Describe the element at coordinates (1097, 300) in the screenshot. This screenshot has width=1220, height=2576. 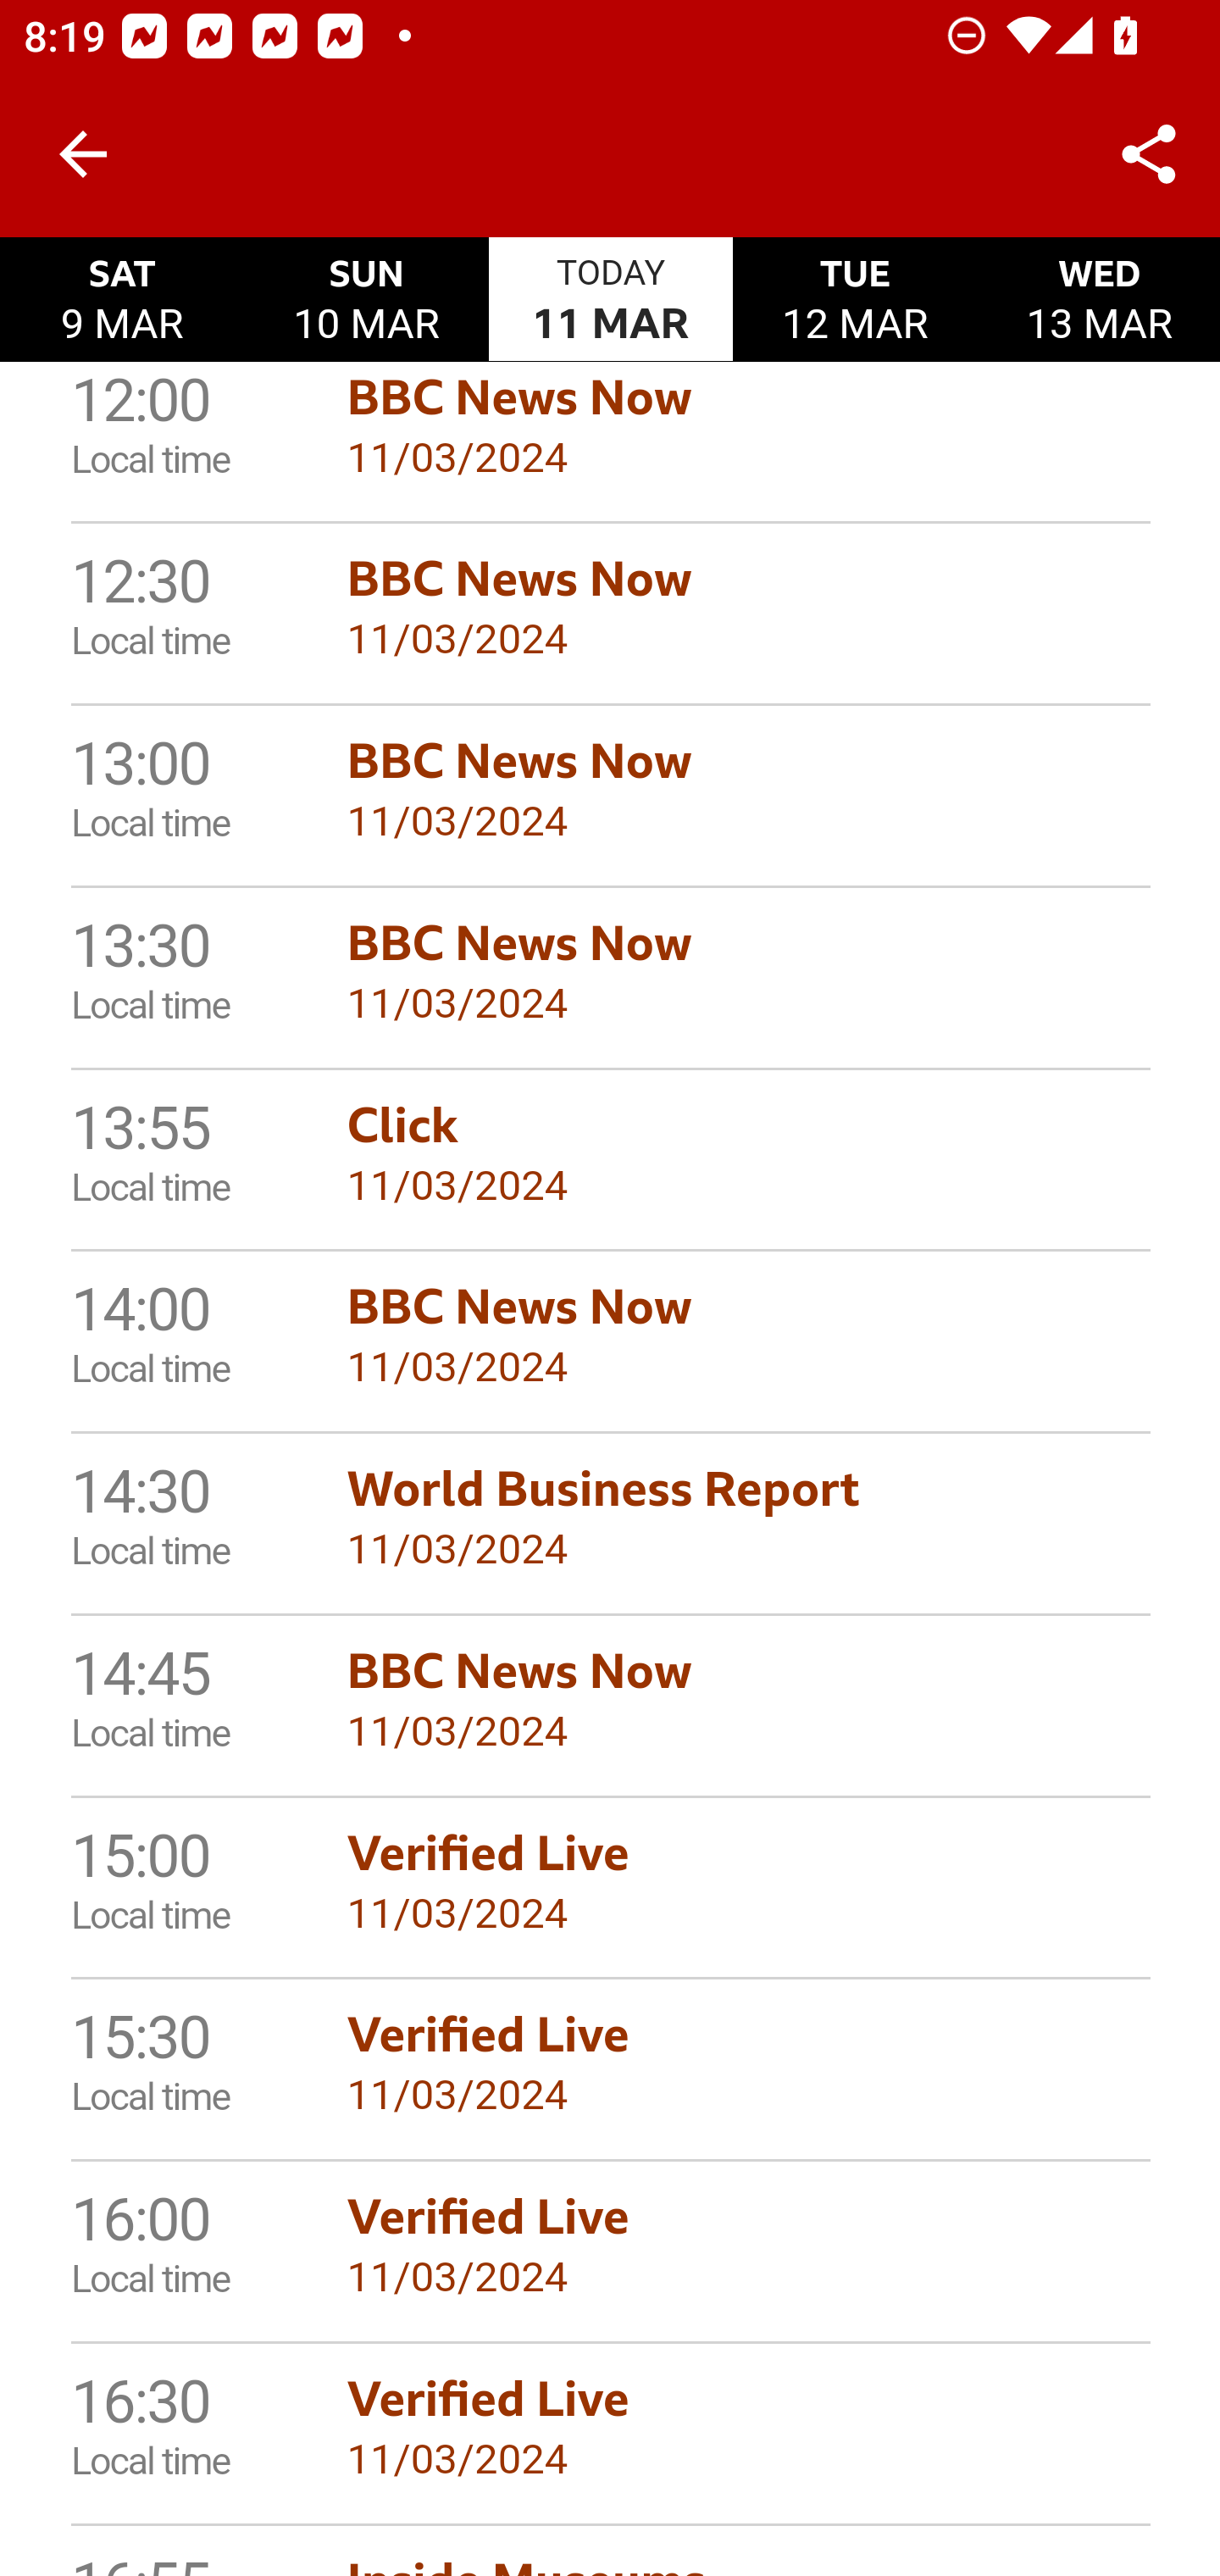
I see `Wednesday 13 March  WED 13 MAR` at that location.